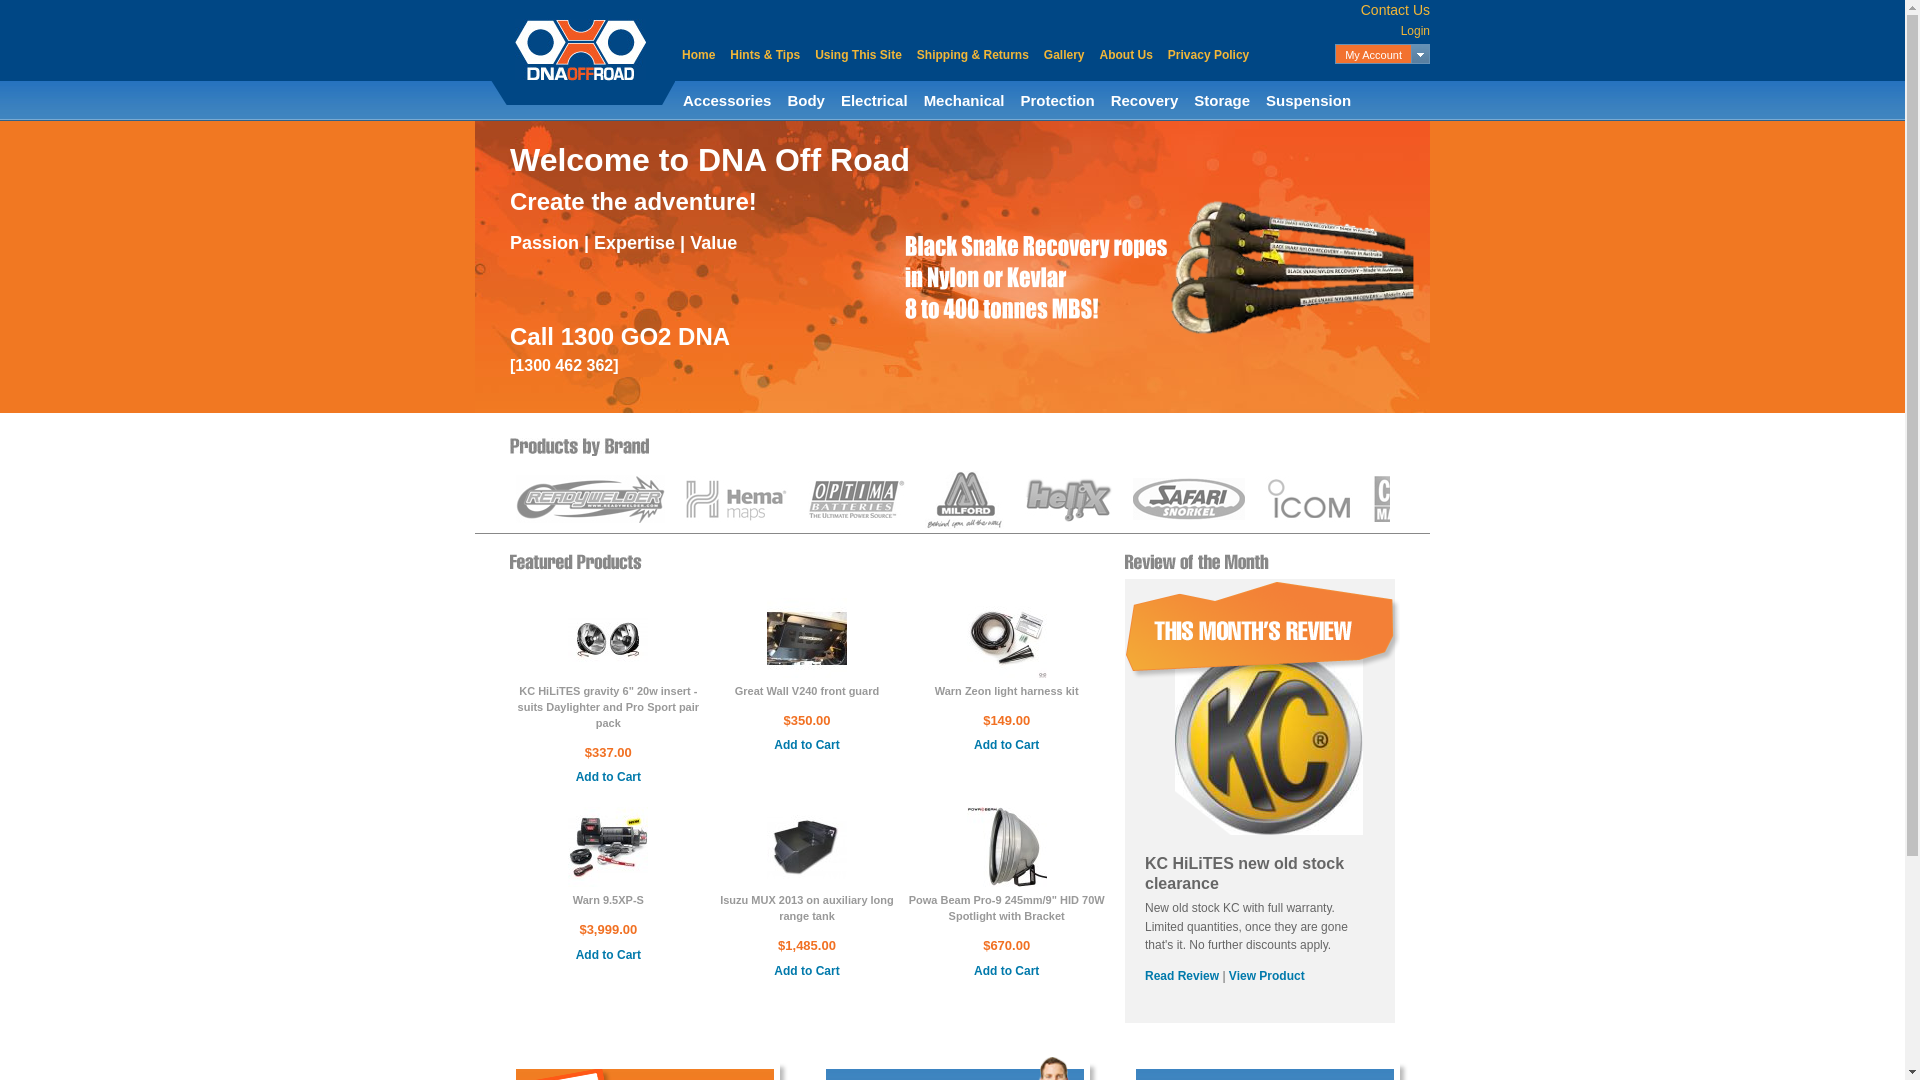  I want to click on Gallery, so click(1064, 55).